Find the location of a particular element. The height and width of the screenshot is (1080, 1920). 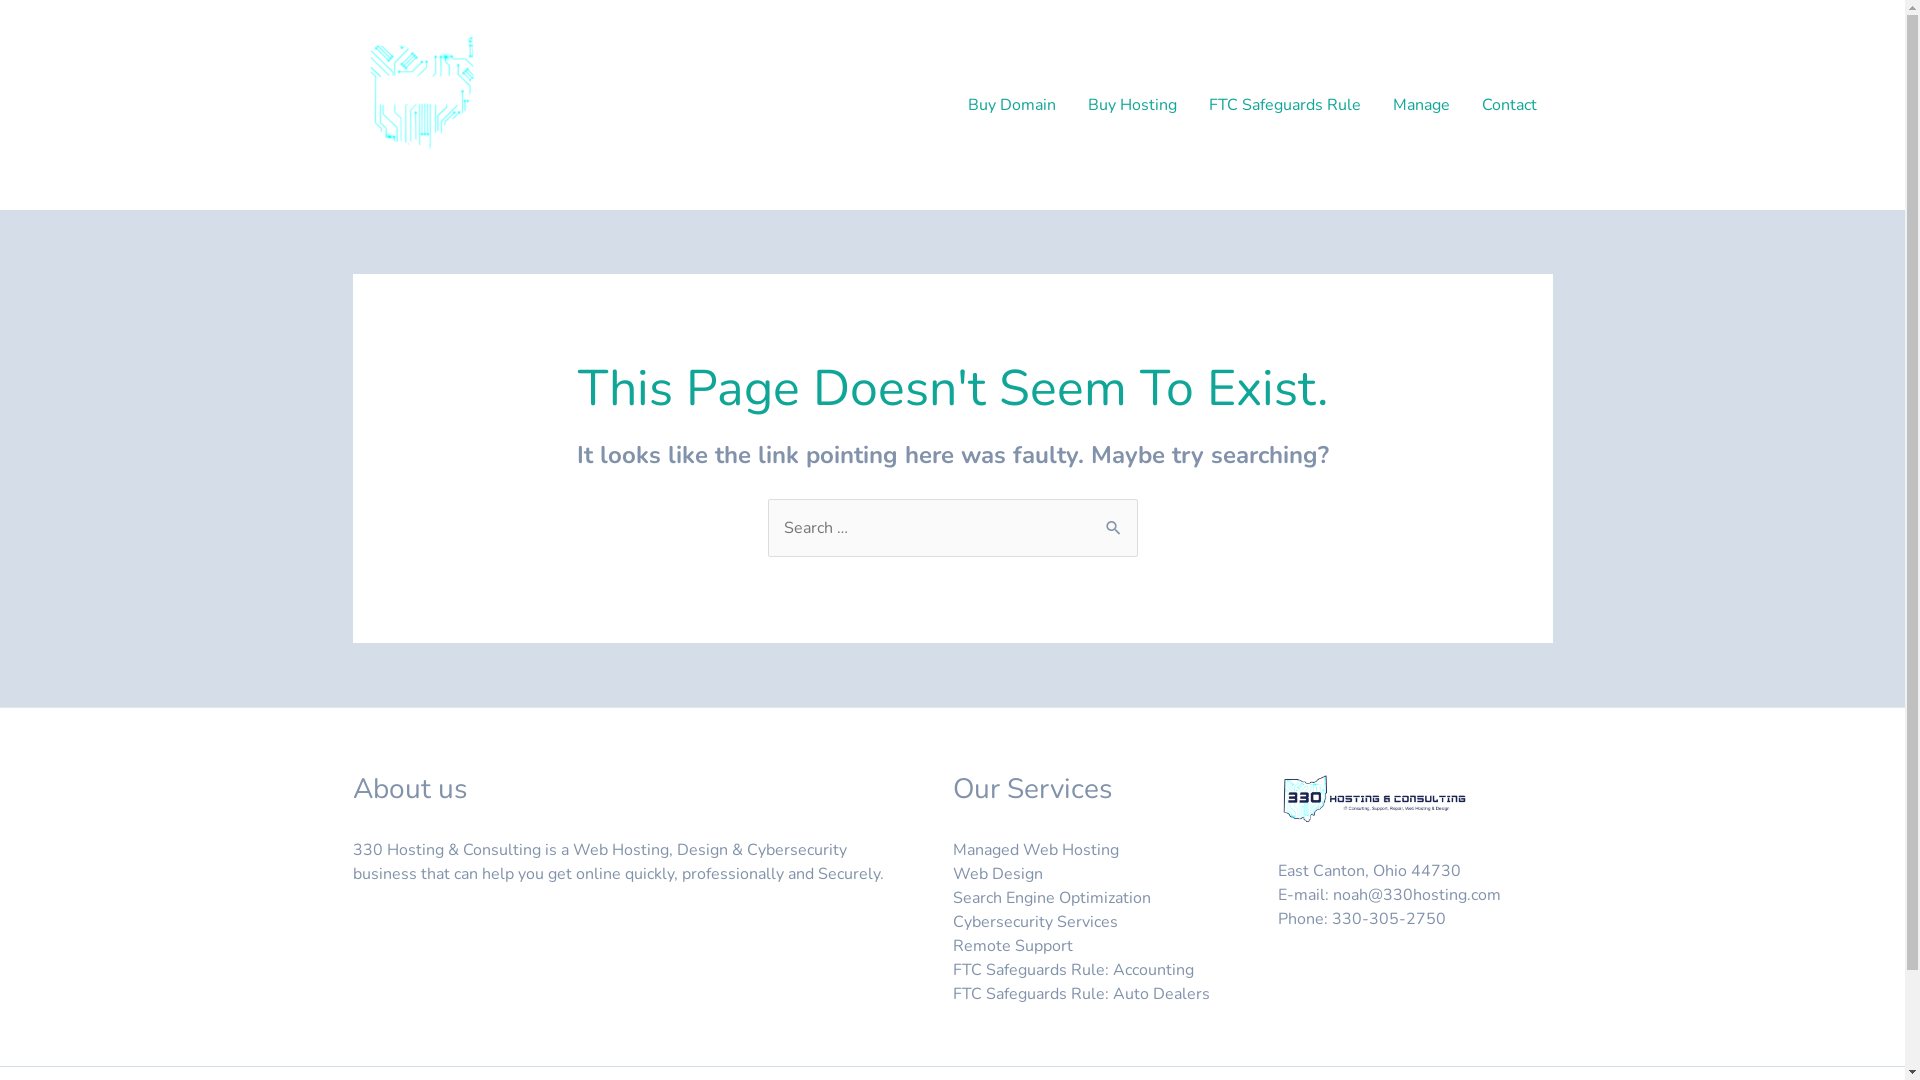

Manage is located at coordinates (1420, 105).